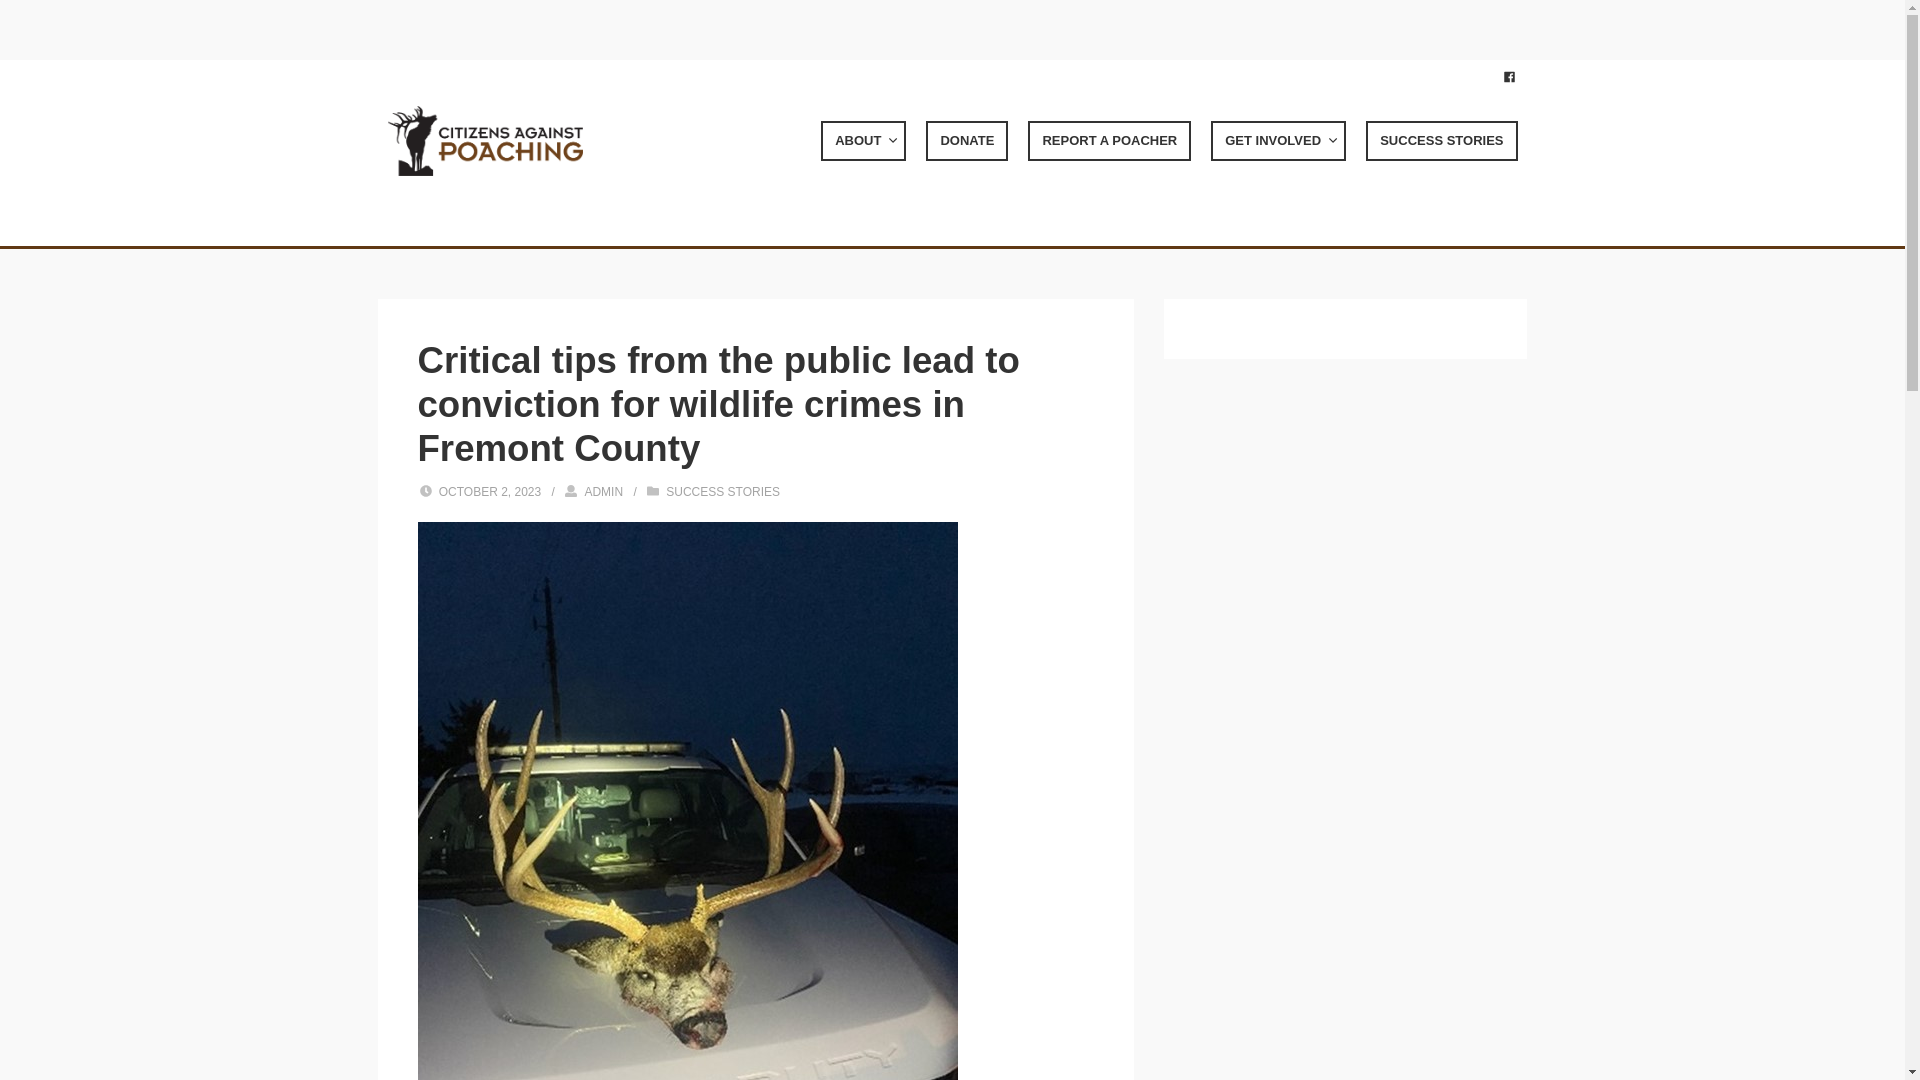 Image resolution: width=1920 pixels, height=1080 pixels. Describe the element at coordinates (1278, 140) in the screenshot. I see `GET INVOLVED` at that location.